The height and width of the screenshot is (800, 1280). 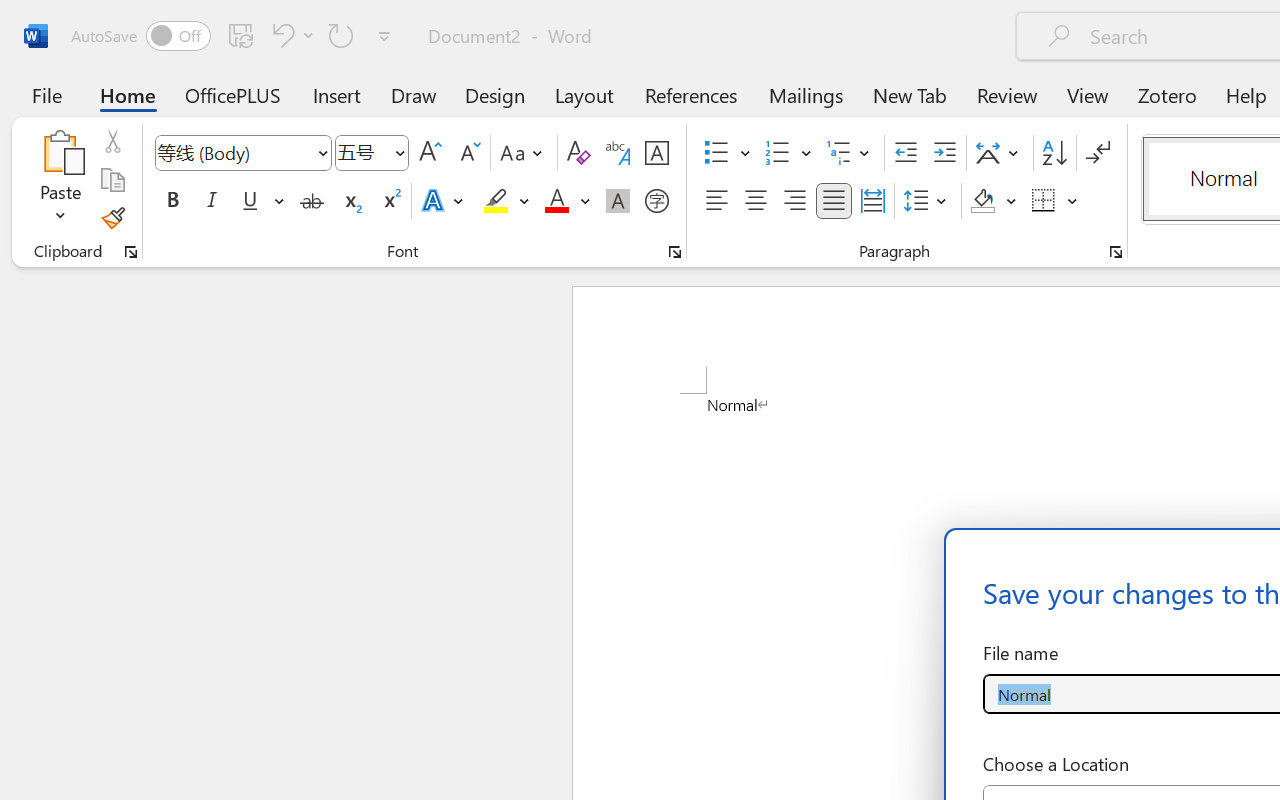 What do you see at coordinates (618, 201) in the screenshot?
I see `Character Shading` at bounding box center [618, 201].